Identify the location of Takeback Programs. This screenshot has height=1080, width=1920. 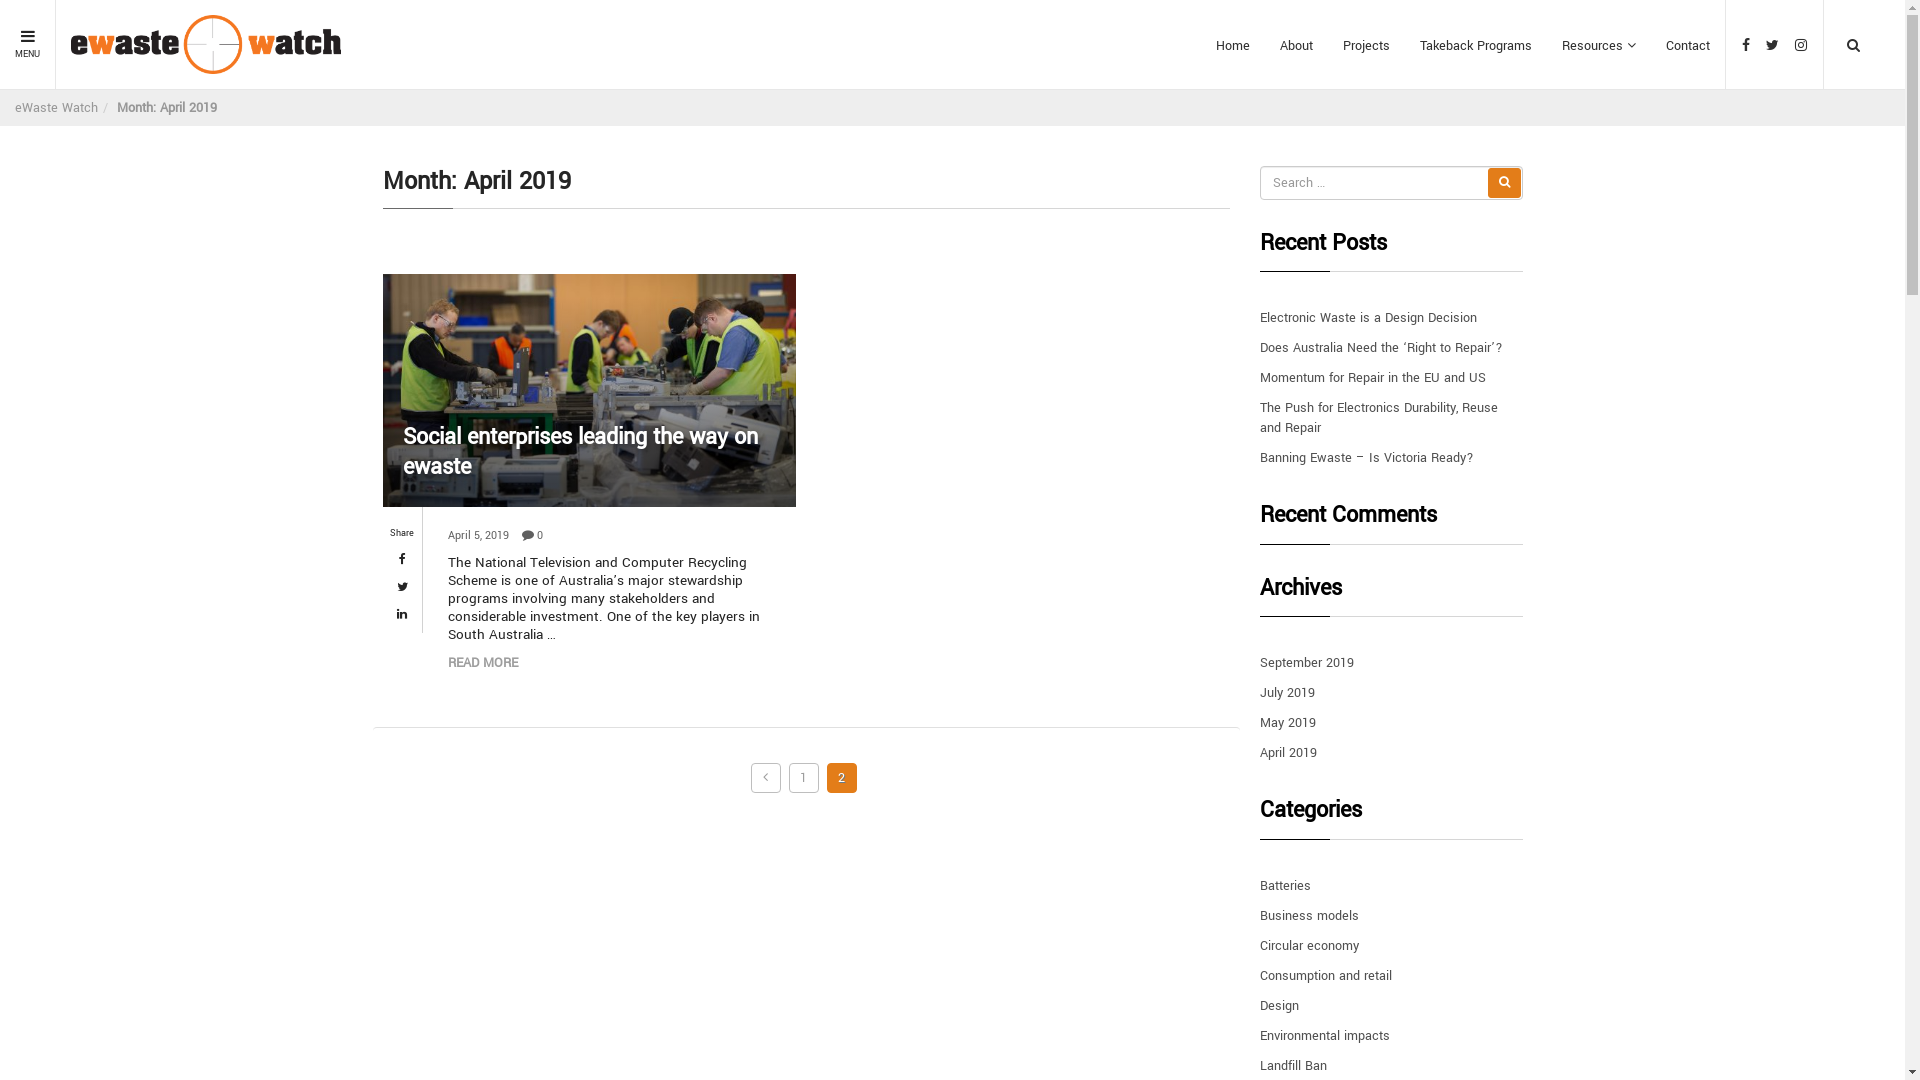
(1476, 46).